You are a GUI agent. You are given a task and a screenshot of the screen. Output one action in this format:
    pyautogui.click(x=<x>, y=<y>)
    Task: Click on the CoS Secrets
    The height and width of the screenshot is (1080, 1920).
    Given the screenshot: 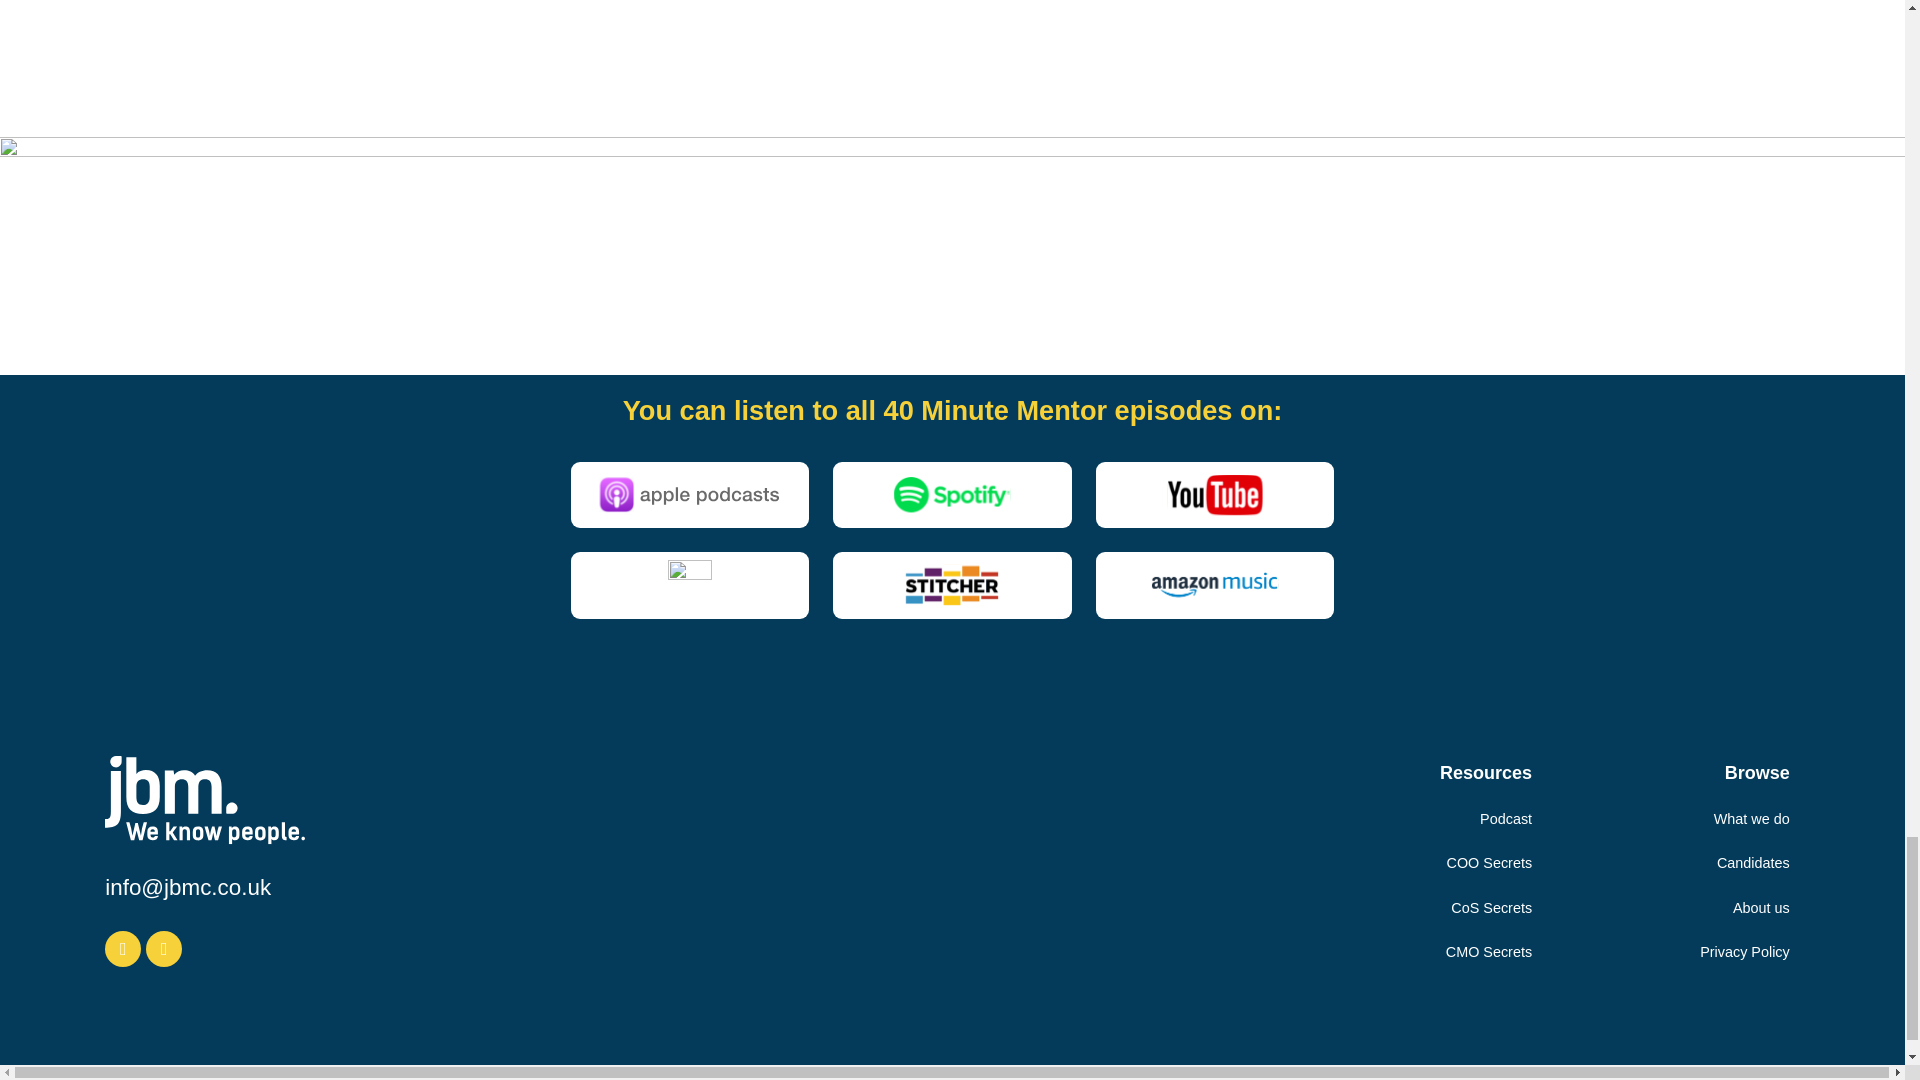 What is the action you would take?
    pyautogui.click(x=1492, y=907)
    